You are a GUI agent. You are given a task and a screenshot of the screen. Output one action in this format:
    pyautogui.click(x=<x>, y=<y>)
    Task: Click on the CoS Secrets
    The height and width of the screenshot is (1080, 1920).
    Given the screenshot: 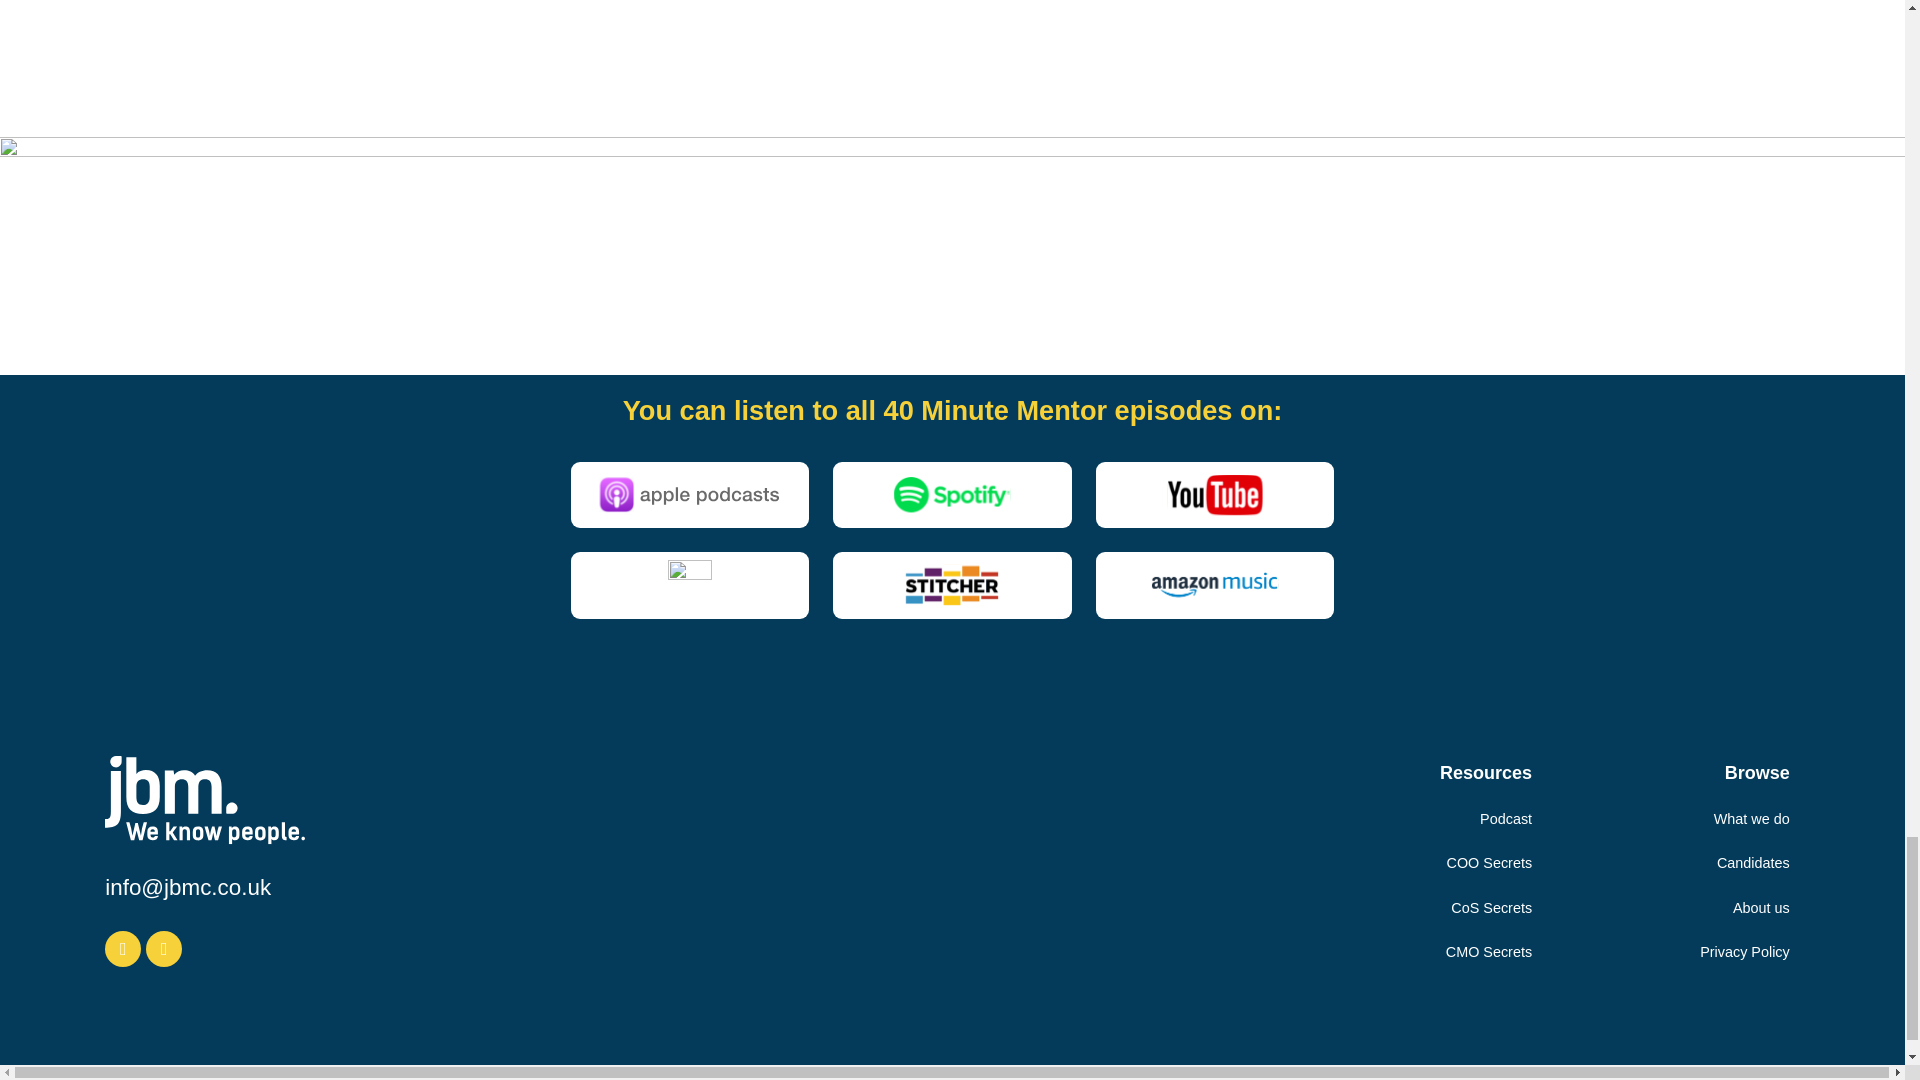 What is the action you would take?
    pyautogui.click(x=1492, y=907)
    